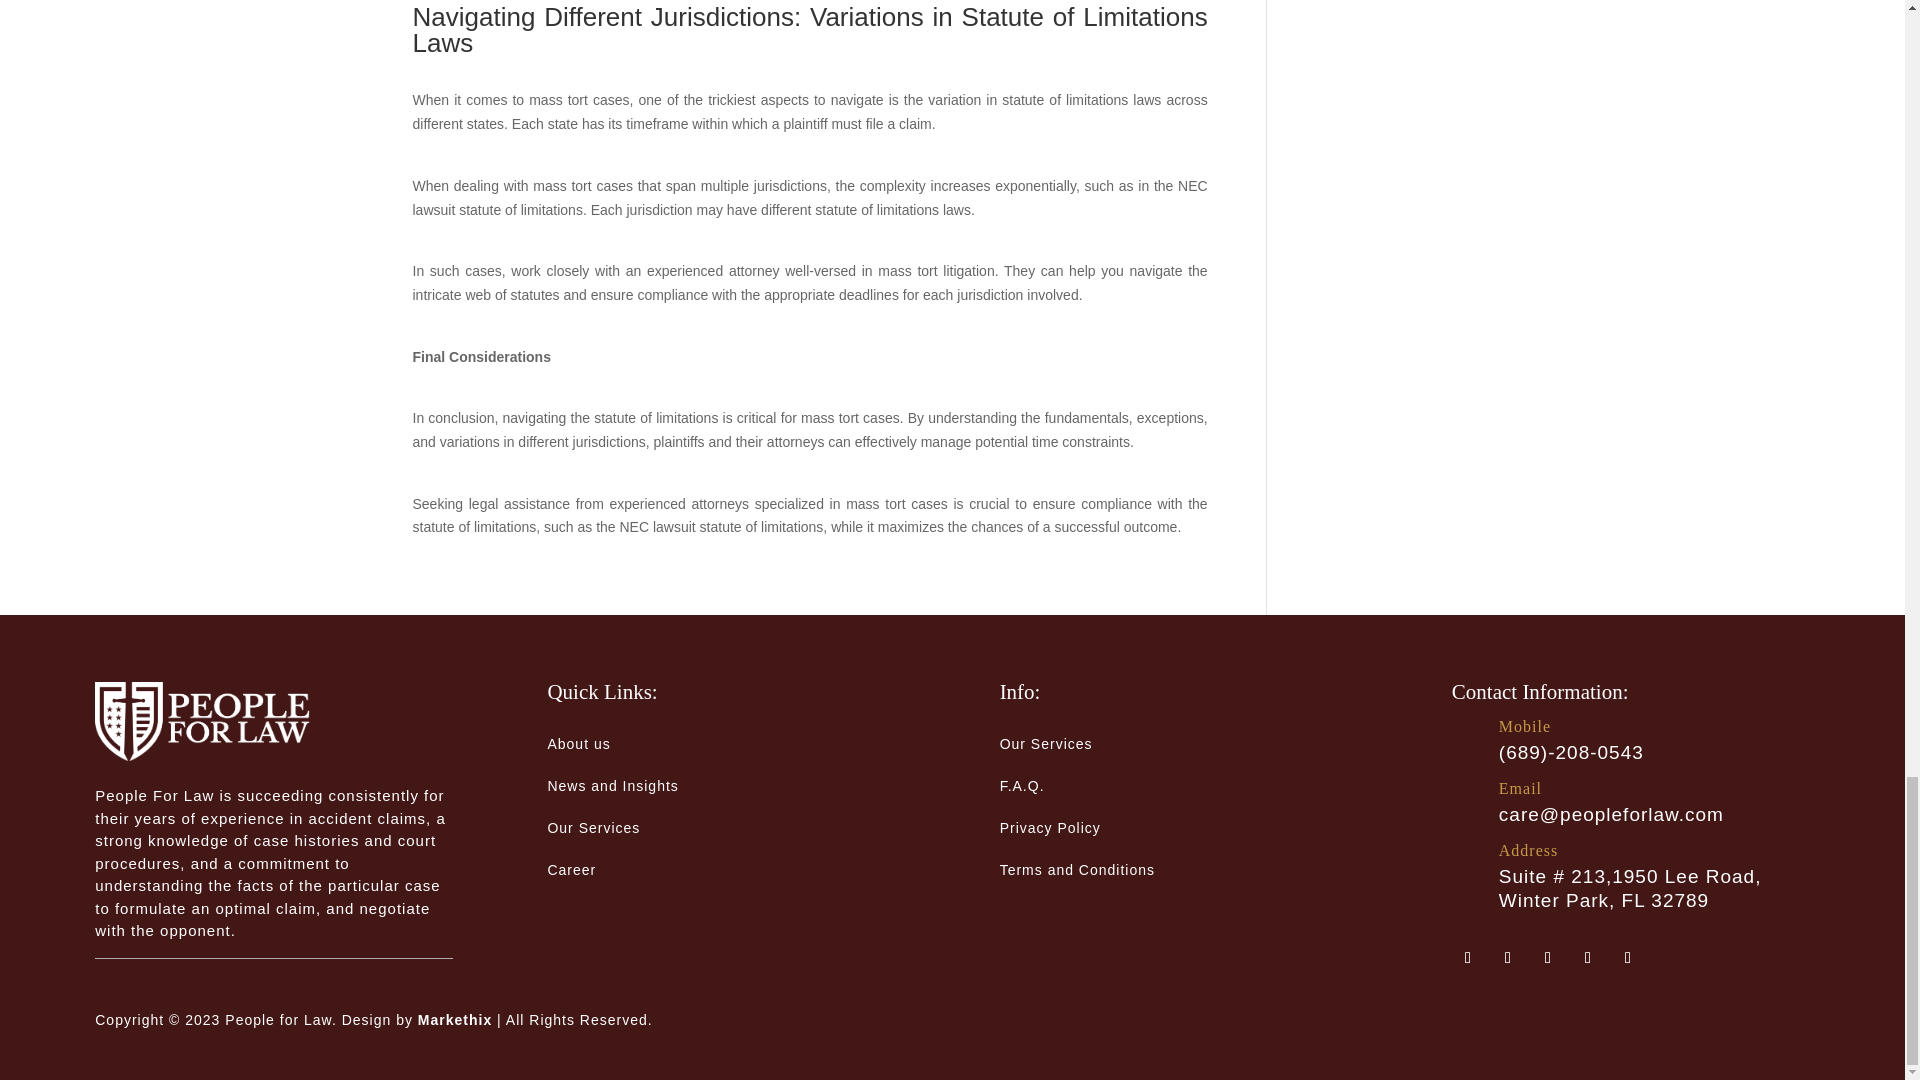  Describe the element at coordinates (202, 721) in the screenshot. I see `white-logo` at that location.